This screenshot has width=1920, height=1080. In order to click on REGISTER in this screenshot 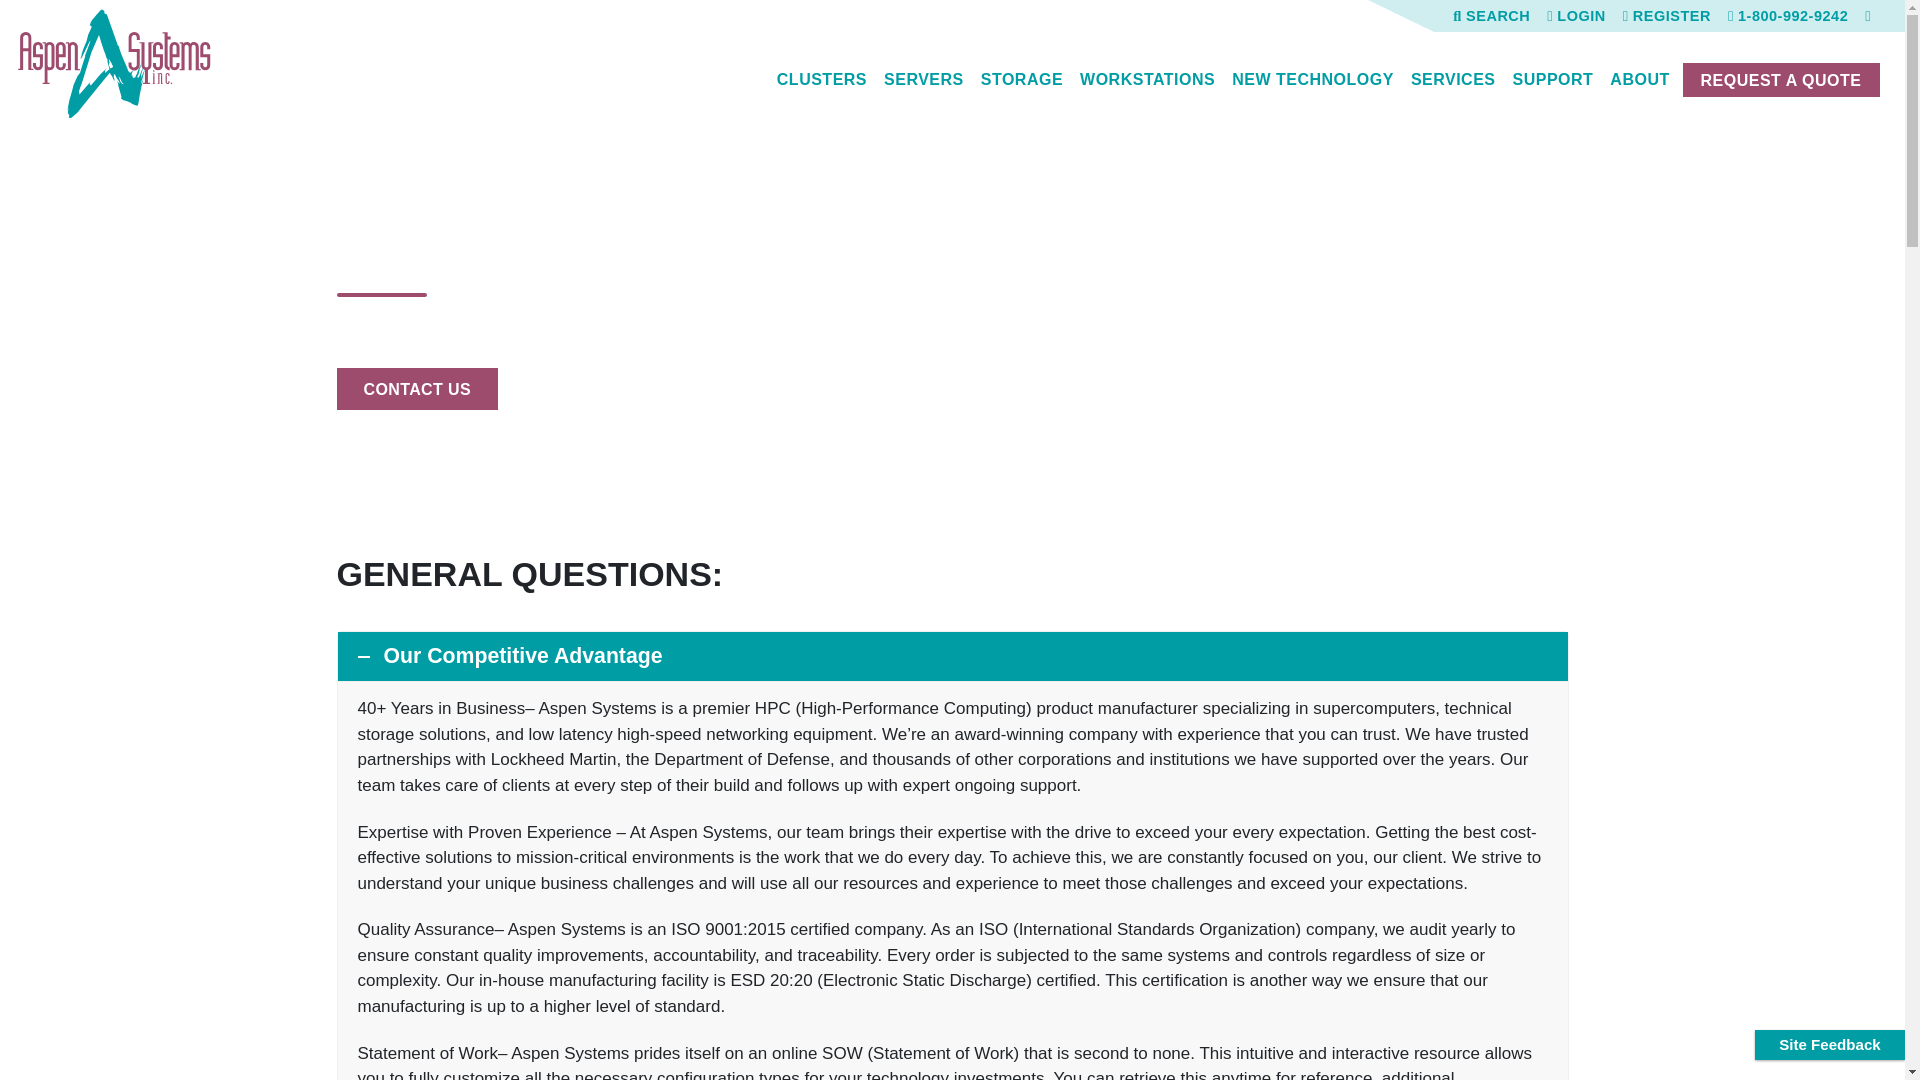, I will do `click(1666, 15)`.